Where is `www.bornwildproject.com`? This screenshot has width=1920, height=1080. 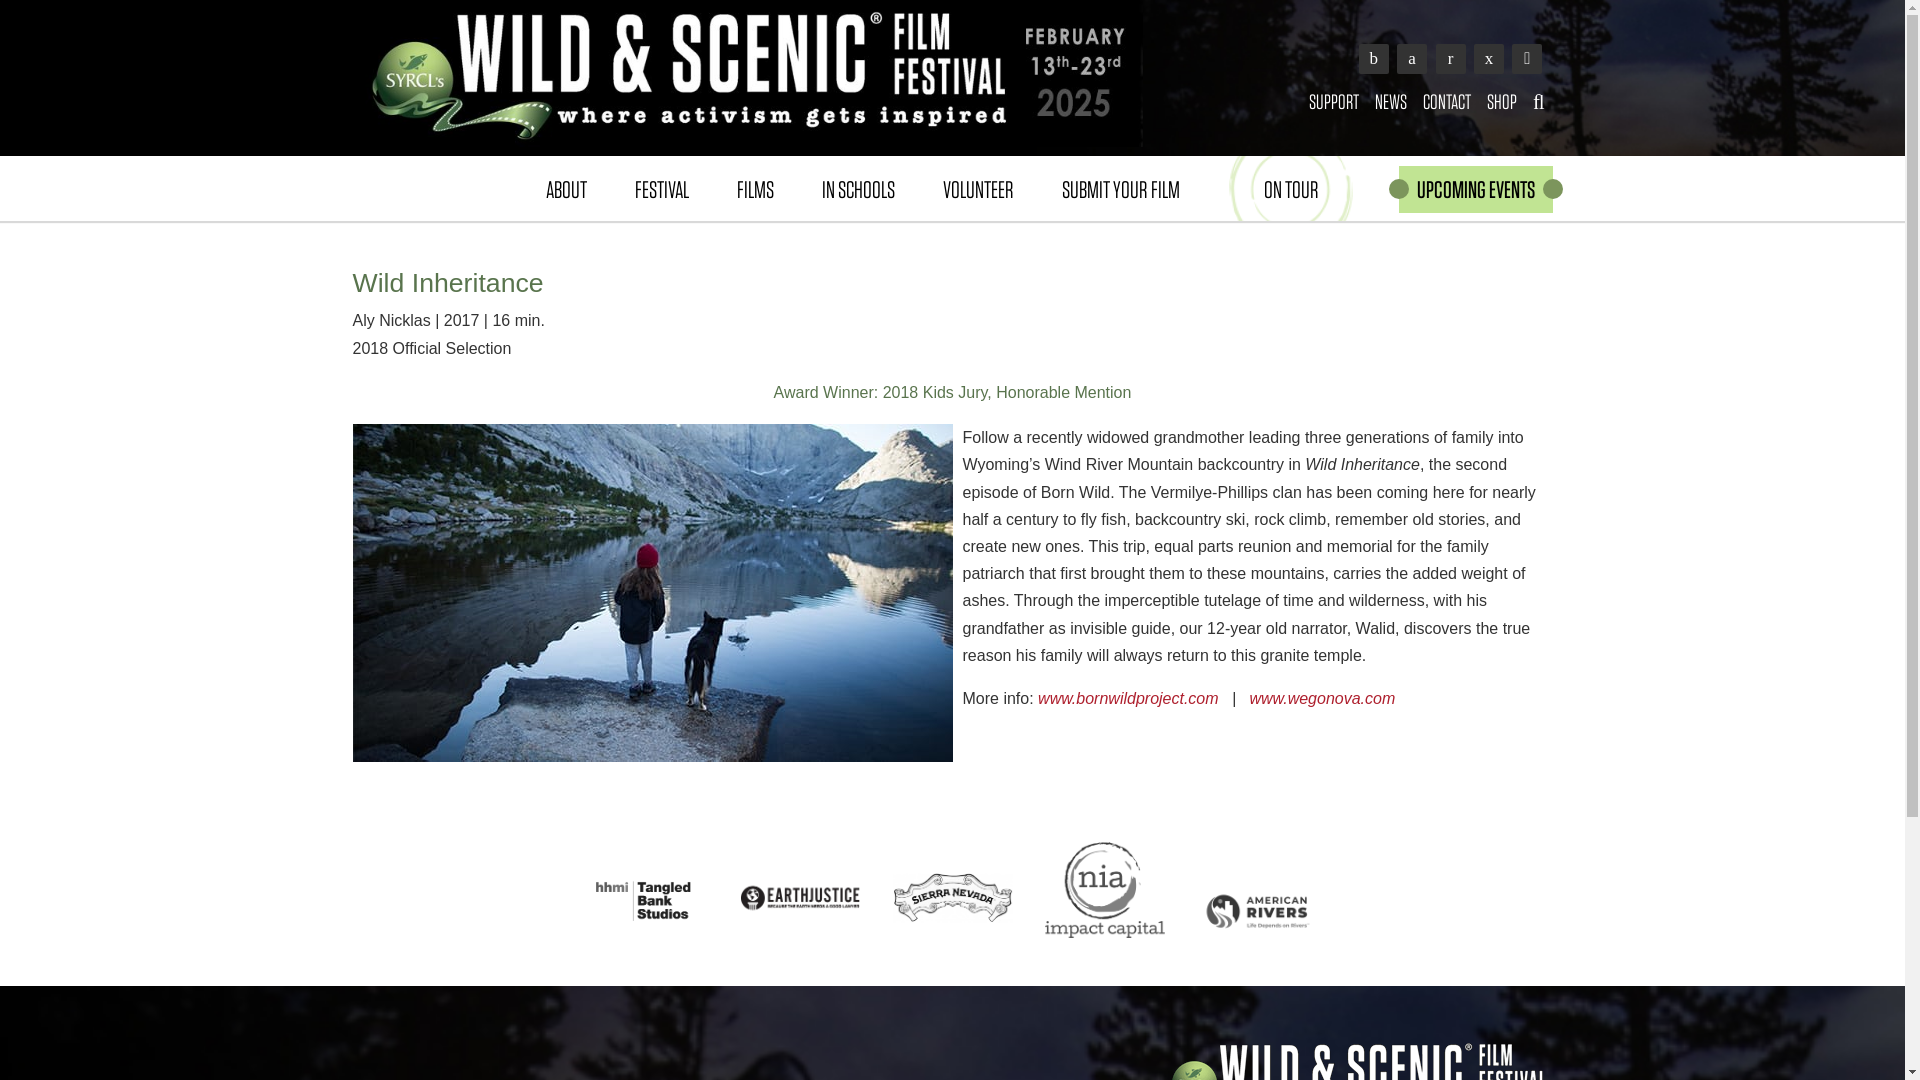
www.bornwildproject.com is located at coordinates (1126, 698).